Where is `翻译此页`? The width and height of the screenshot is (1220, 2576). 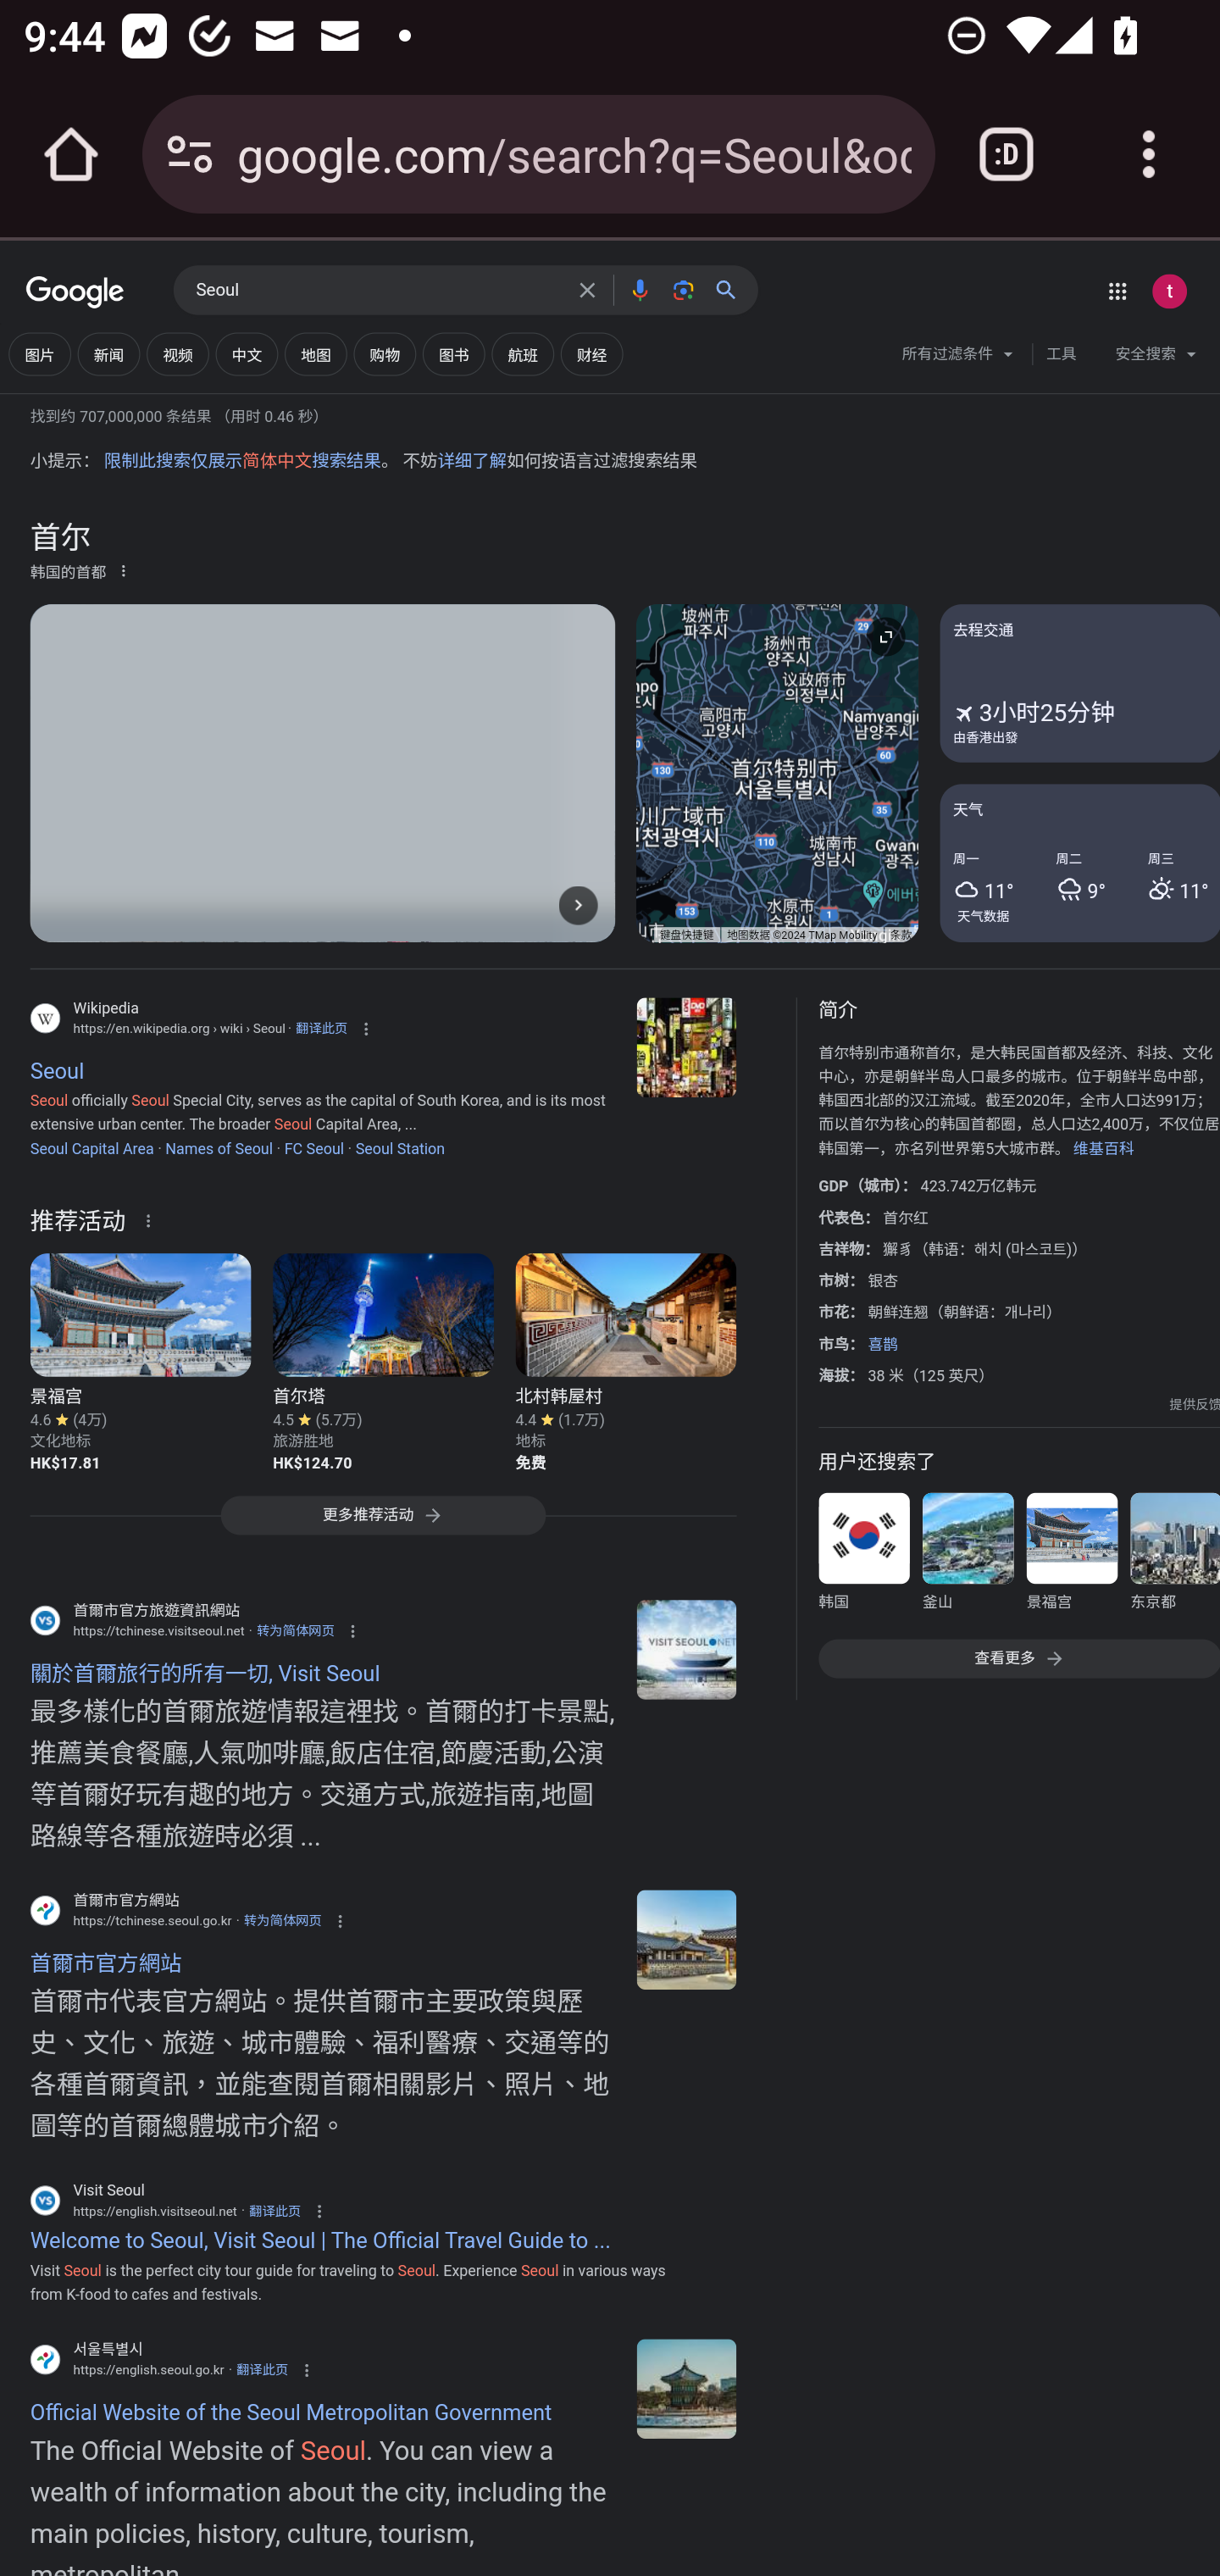
翻译此页 is located at coordinates (320, 1029).